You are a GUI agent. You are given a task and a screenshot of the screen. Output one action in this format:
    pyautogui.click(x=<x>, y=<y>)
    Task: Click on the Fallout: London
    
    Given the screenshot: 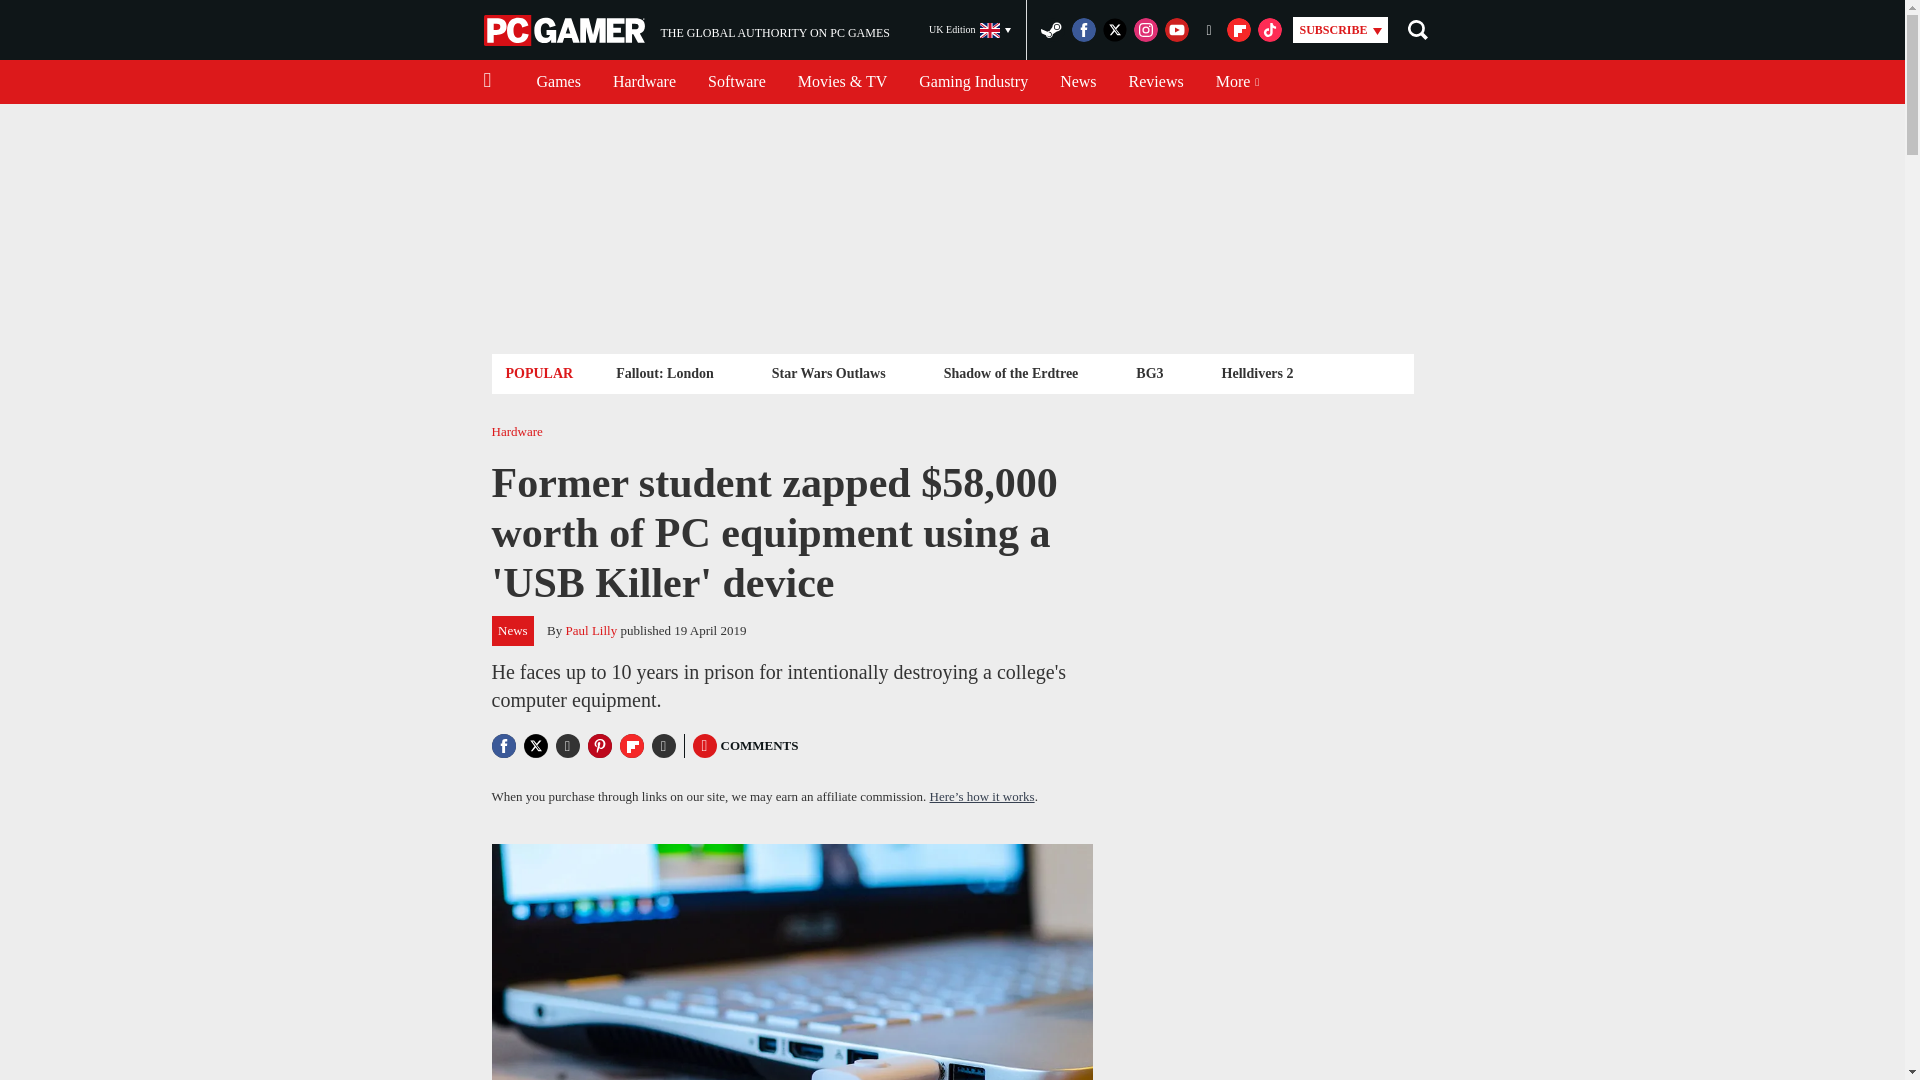 What is the action you would take?
    pyautogui.click(x=686, y=30)
    